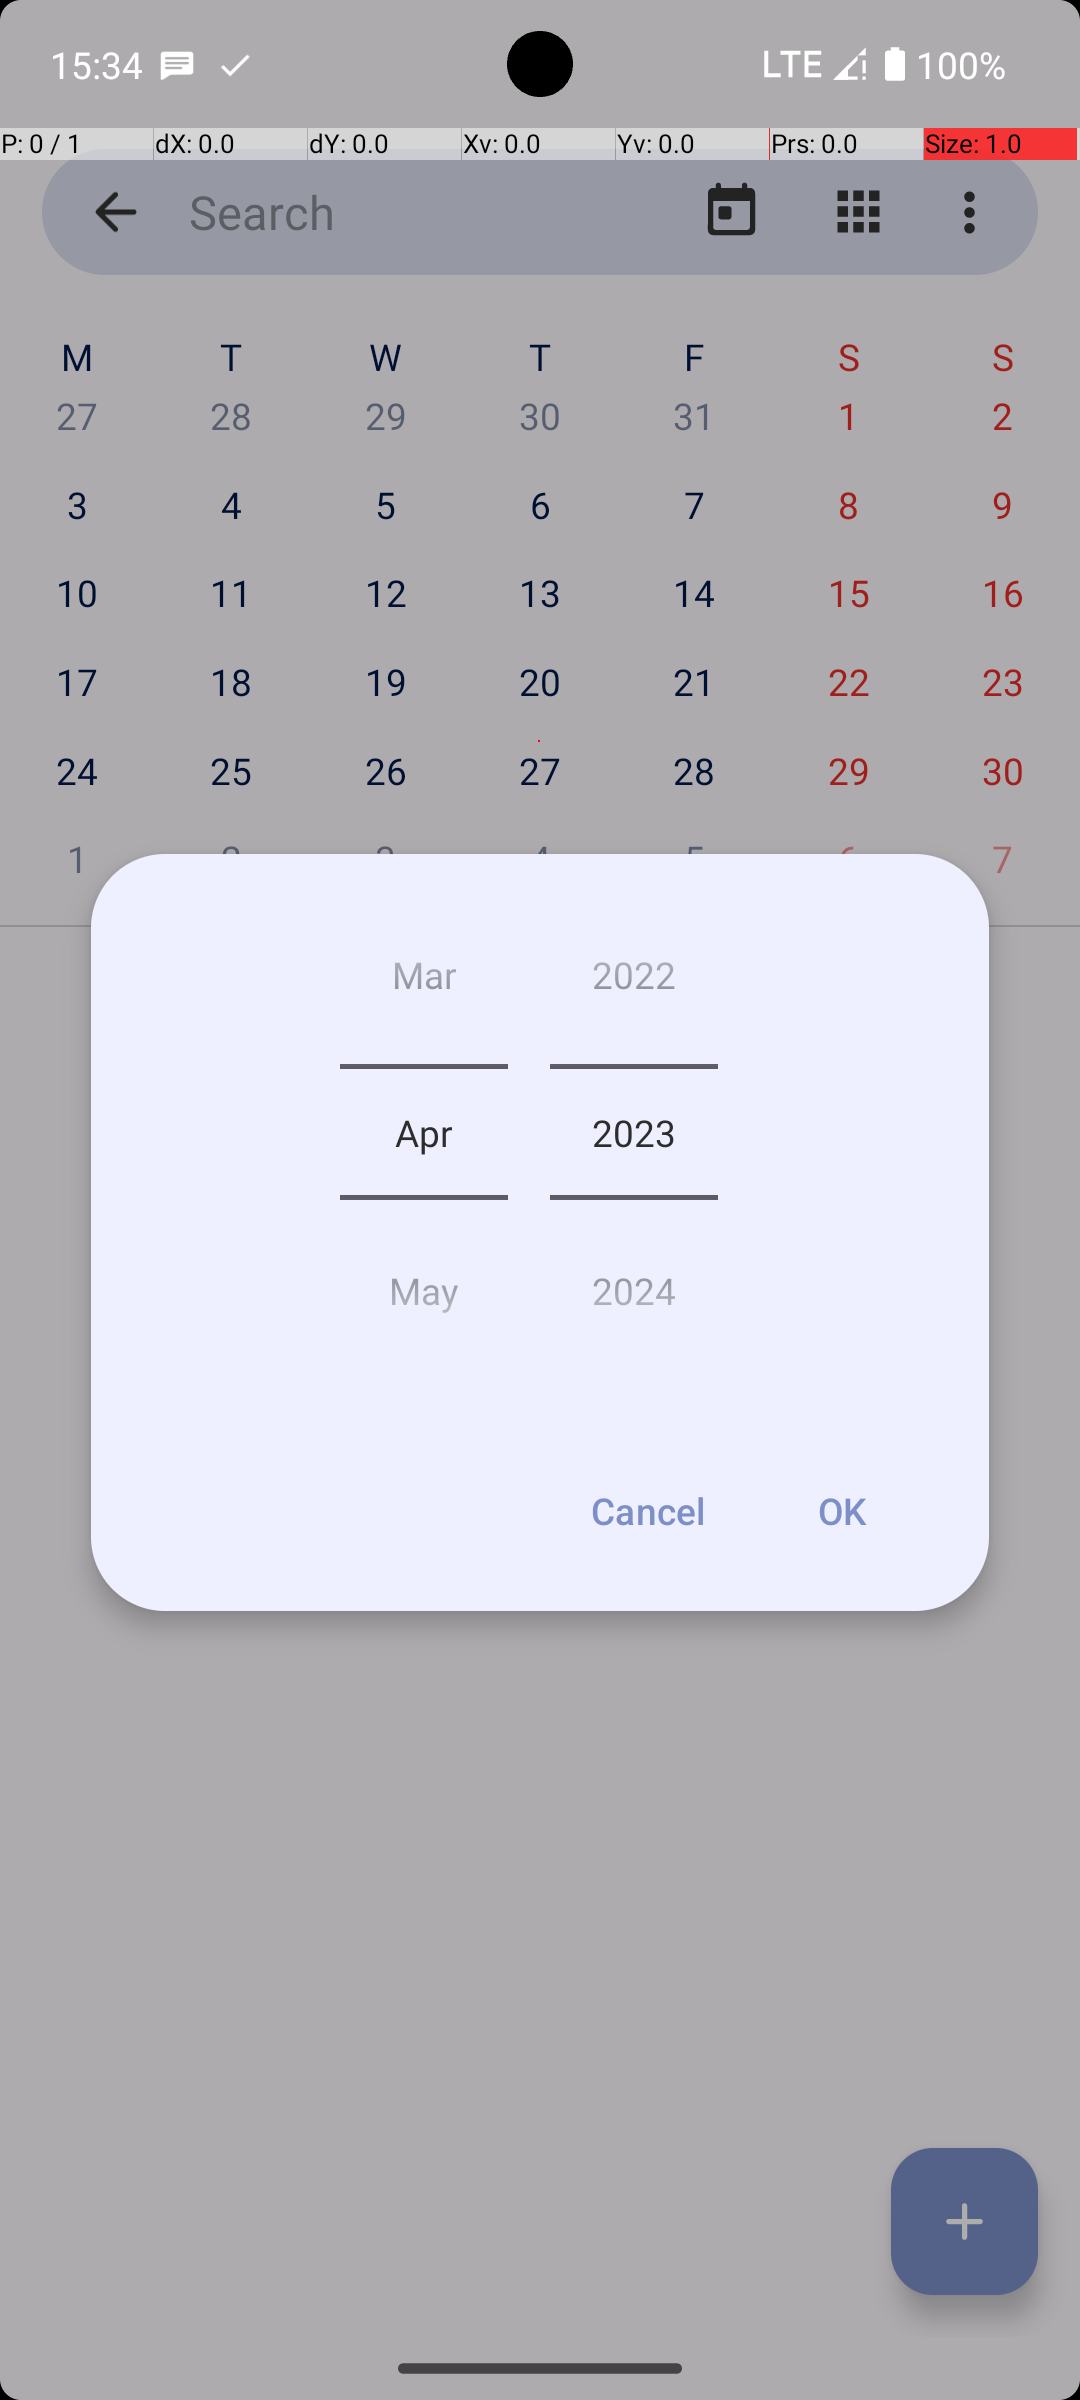 The image size is (1080, 2400). Describe the element at coordinates (424, 982) in the screenshot. I see `Mar` at that location.